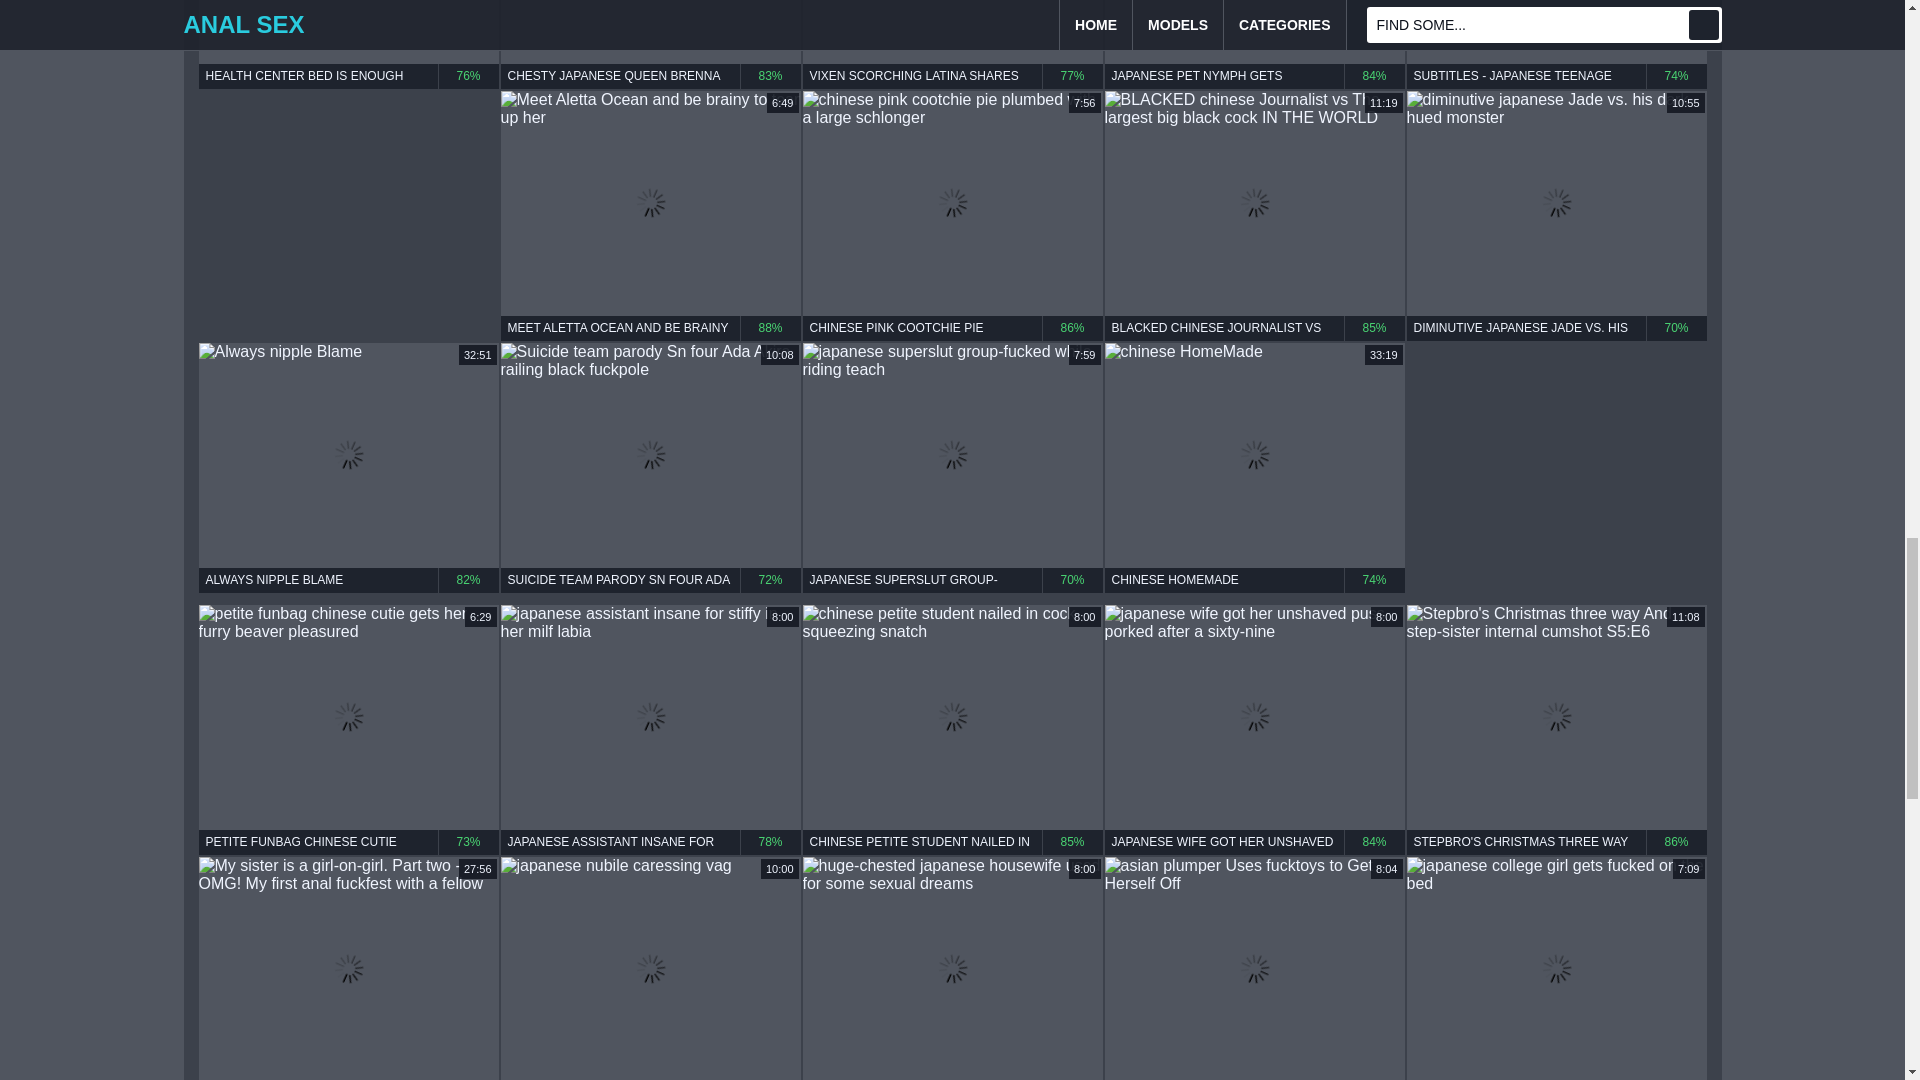 The height and width of the screenshot is (1080, 1920). I want to click on HEALTH CENTER BED IS ENOUGH FOR HER TO TOY PUMMEL, so click(347, 76).